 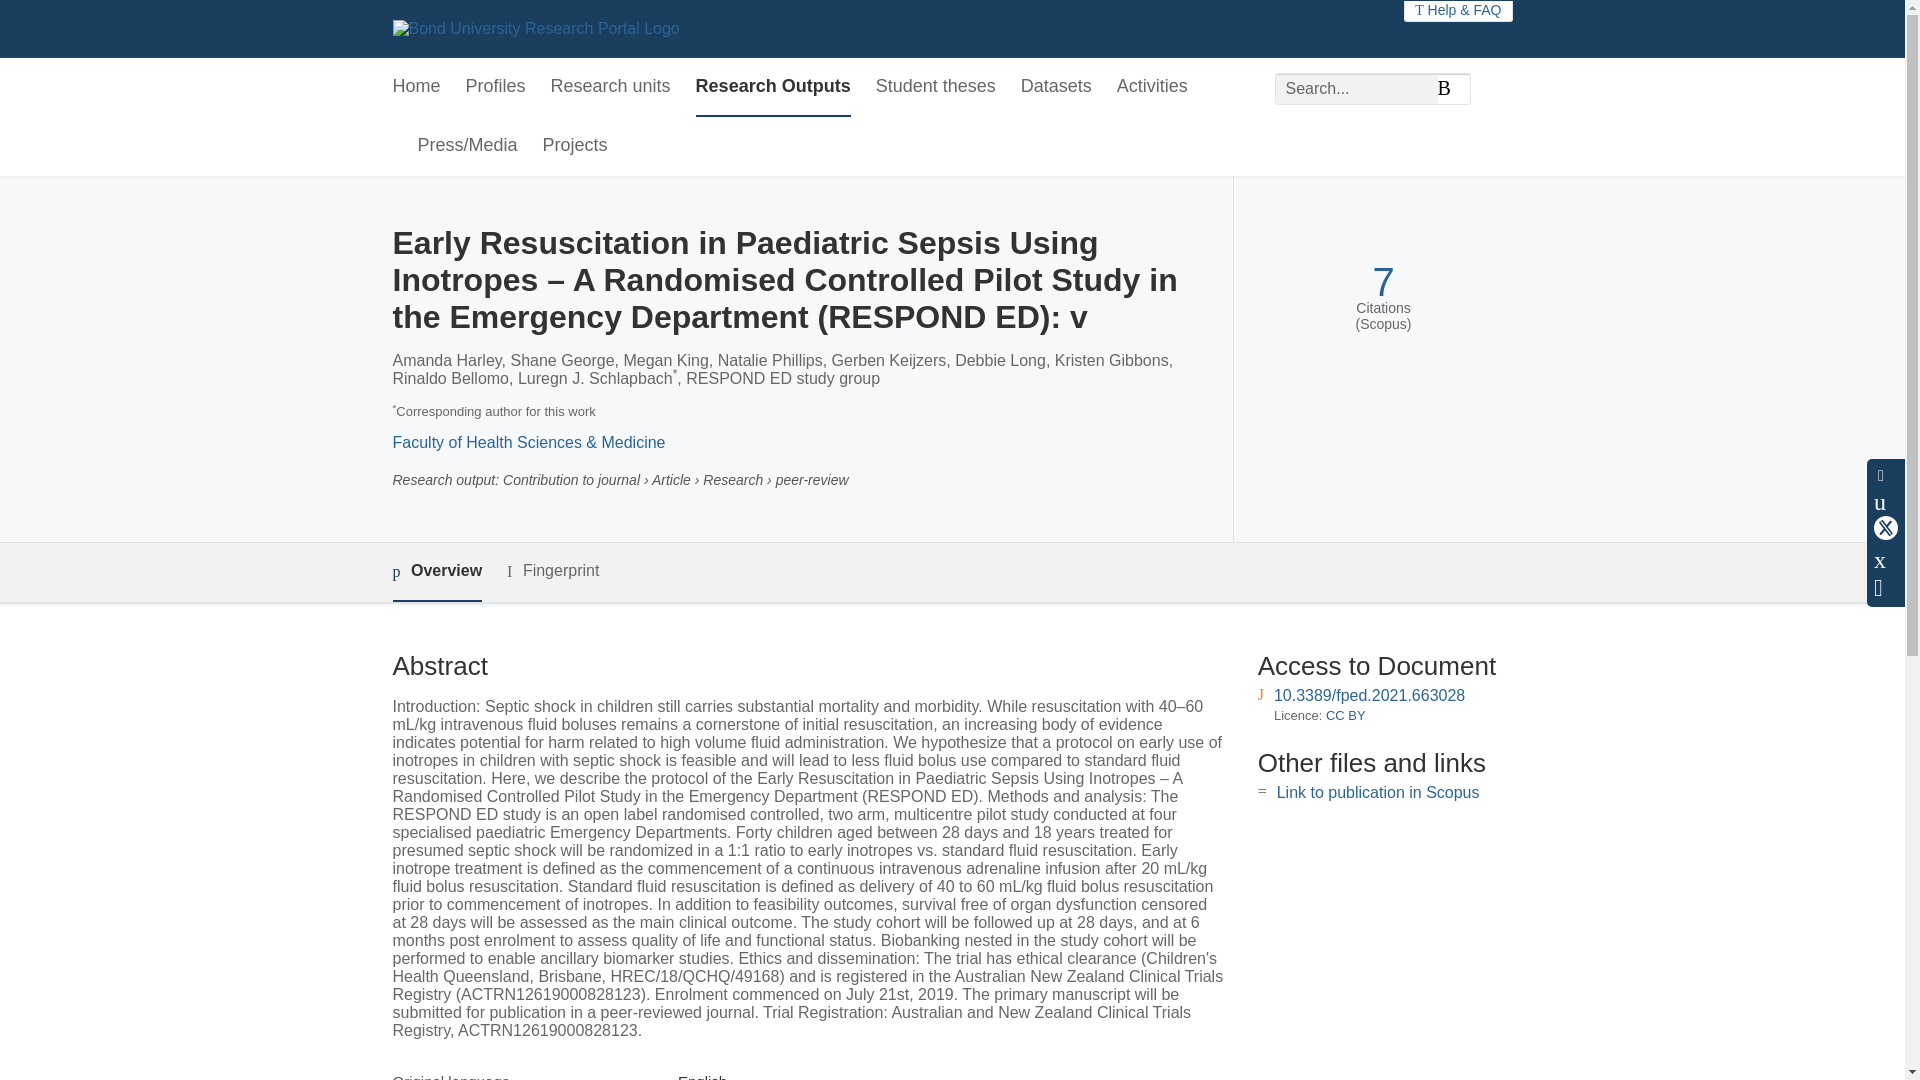 I want to click on Research Outputs, so click(x=772, y=87).